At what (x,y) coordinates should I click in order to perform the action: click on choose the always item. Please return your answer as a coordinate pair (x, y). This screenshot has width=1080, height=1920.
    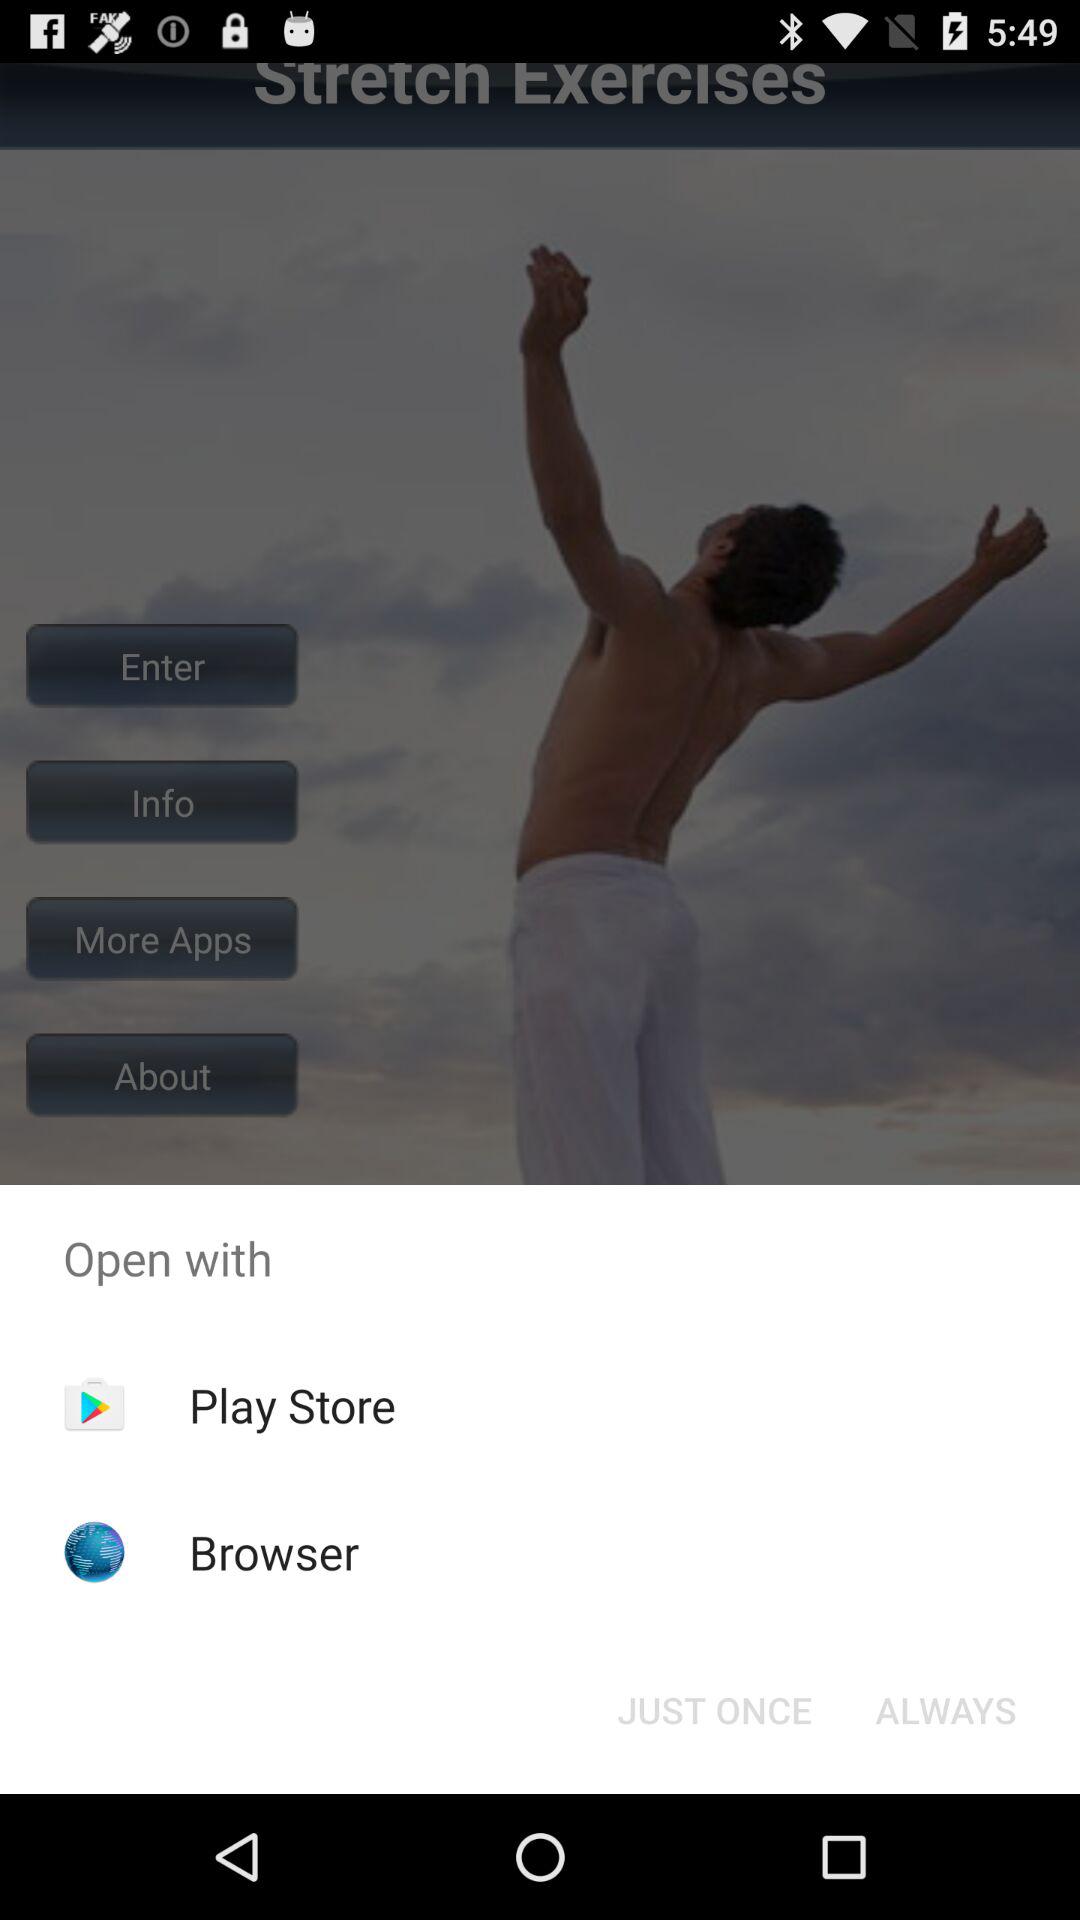
    Looking at the image, I should click on (946, 1710).